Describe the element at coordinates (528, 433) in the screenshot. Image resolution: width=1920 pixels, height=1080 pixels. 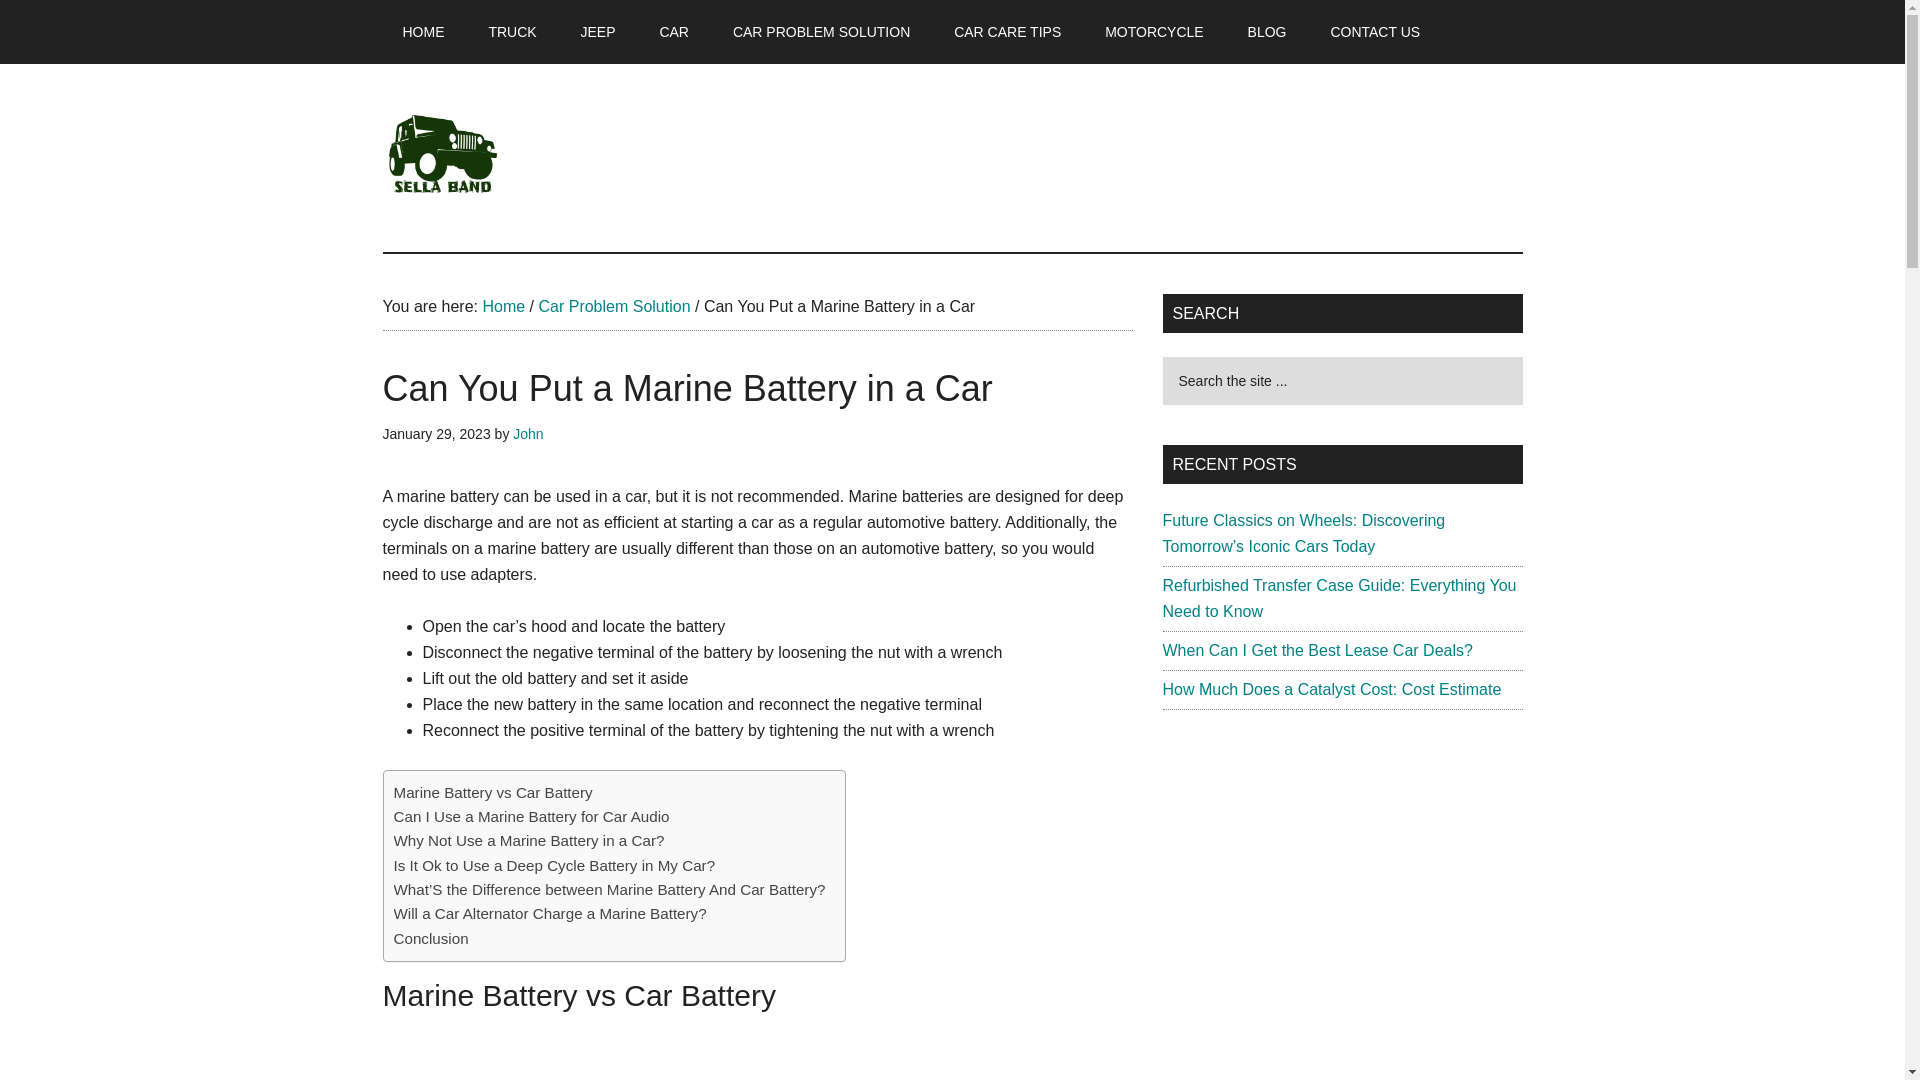
I see `John` at that location.